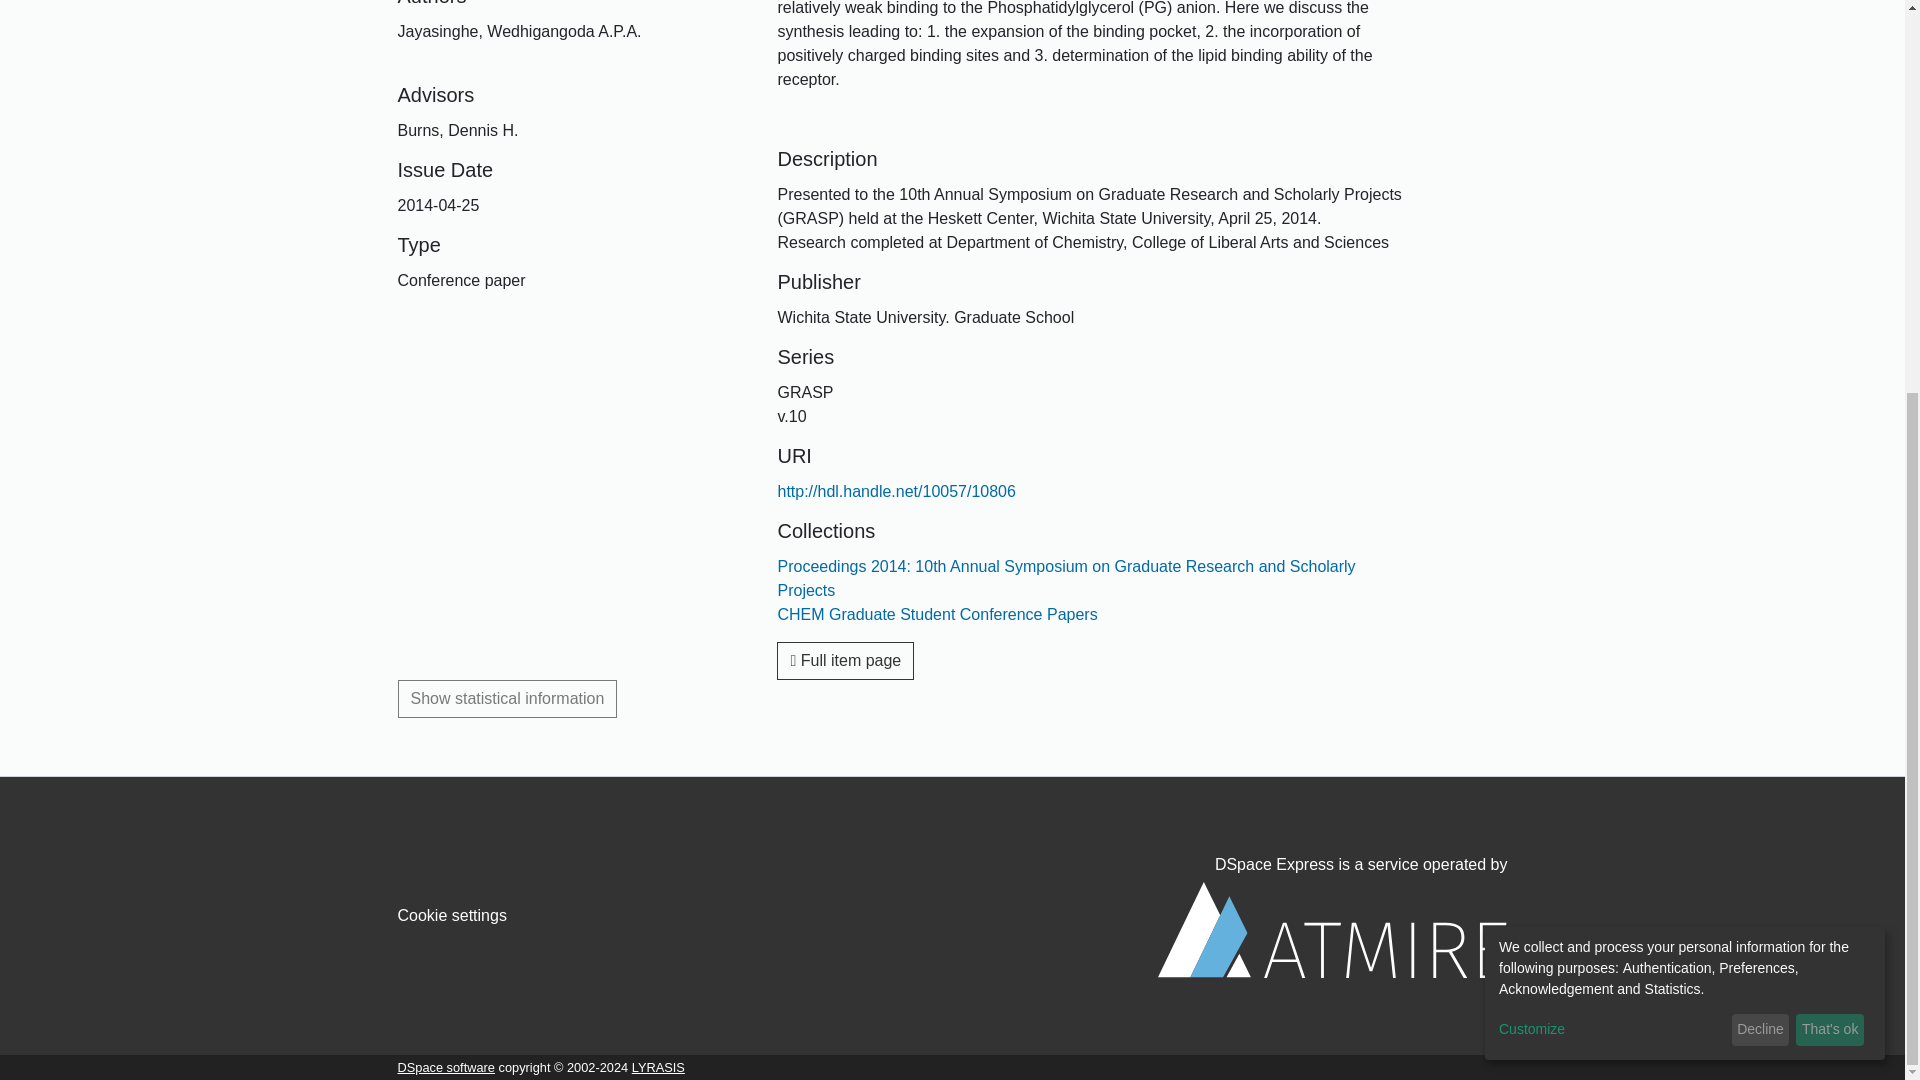  What do you see at coordinates (1332, 916) in the screenshot?
I see `DSpace Express is a service operated by` at bounding box center [1332, 916].